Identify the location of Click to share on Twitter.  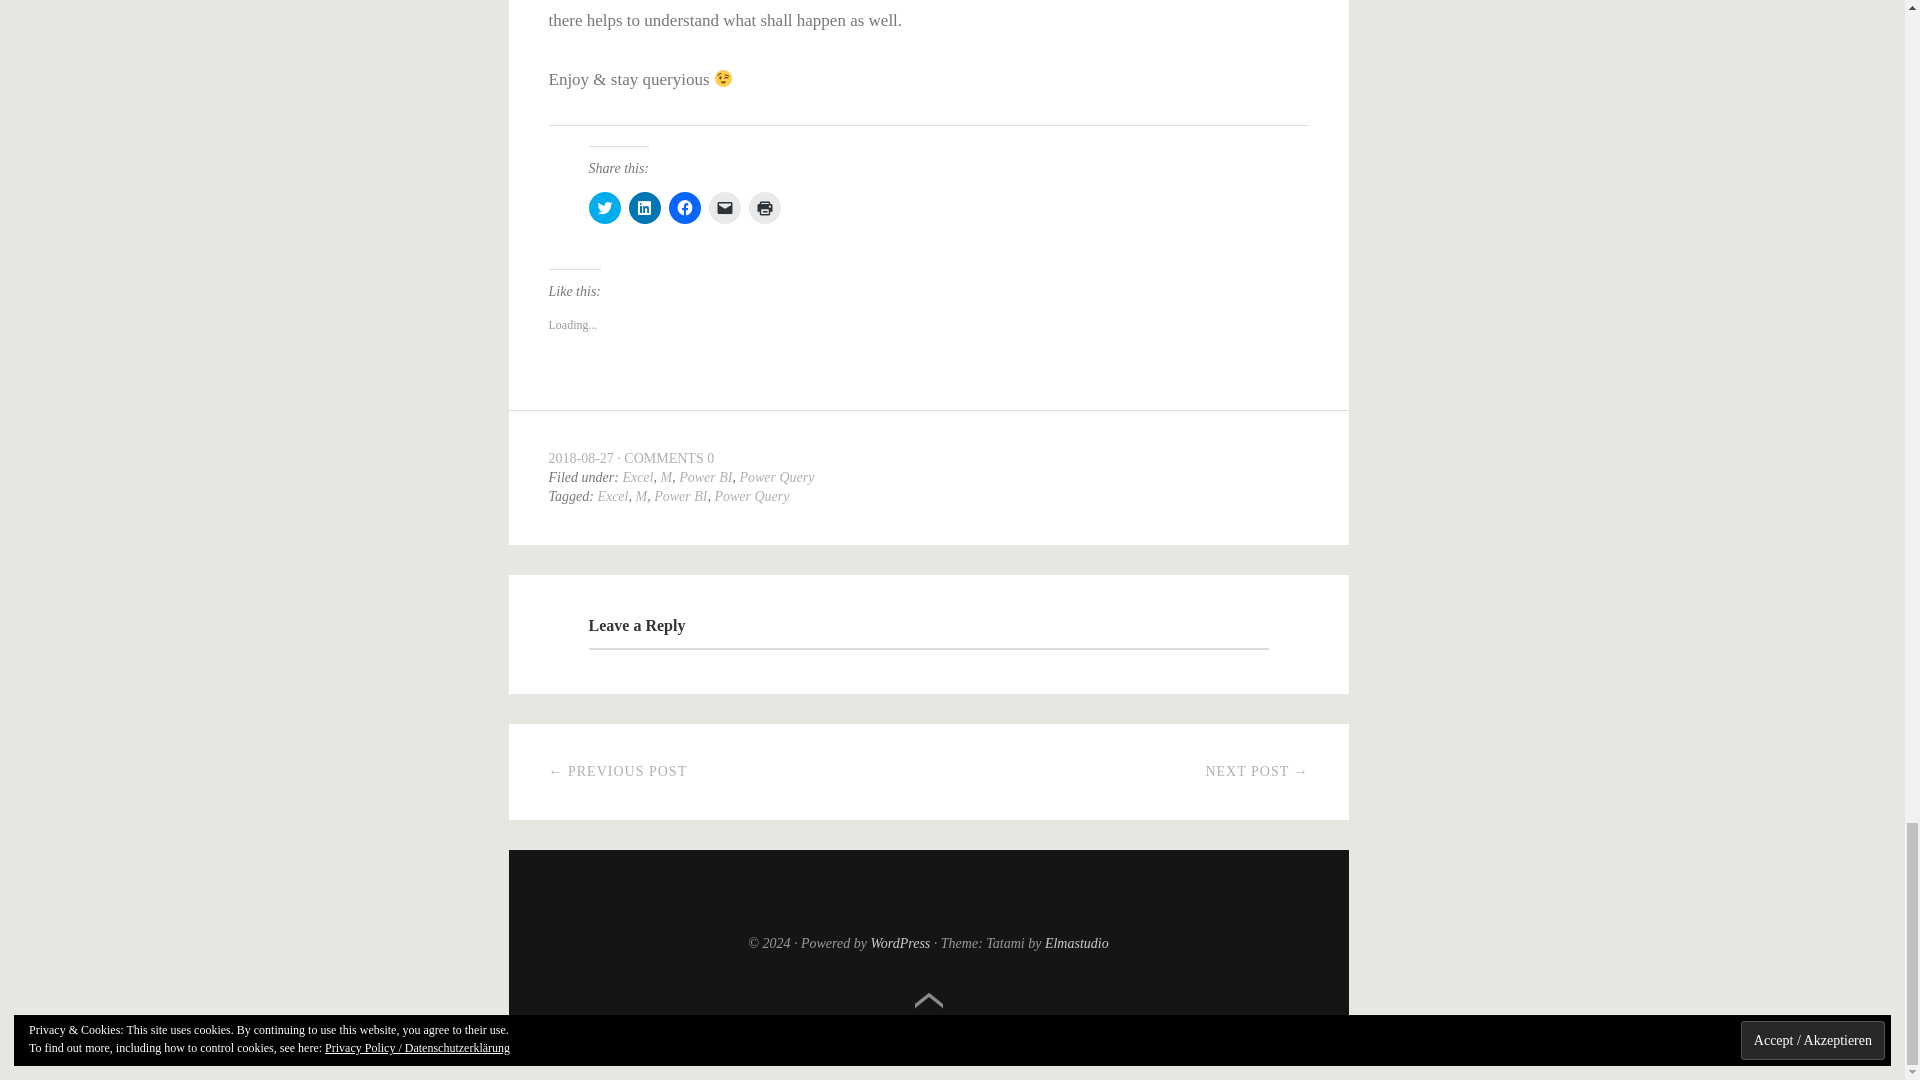
(604, 208).